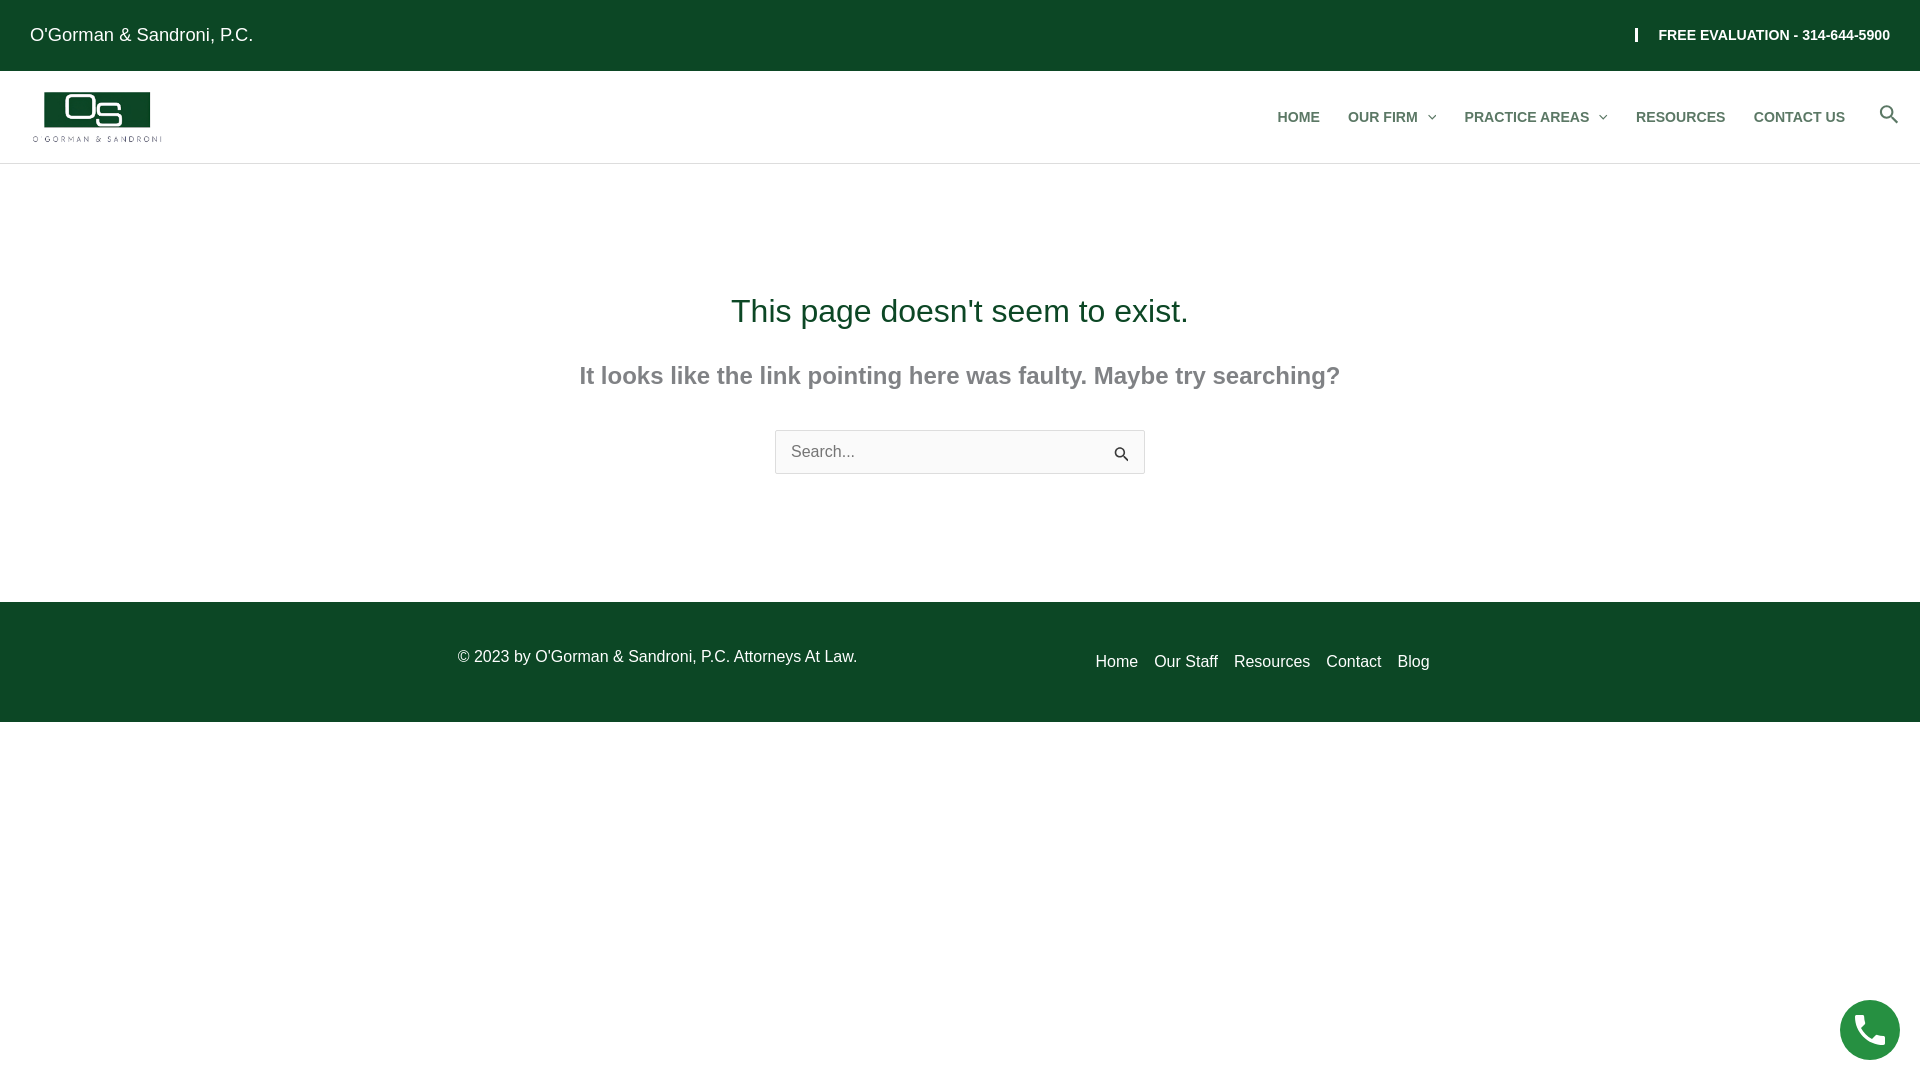 This screenshot has height=1080, width=1920. What do you see at coordinates (1392, 117) in the screenshot?
I see `OUR FIRM` at bounding box center [1392, 117].